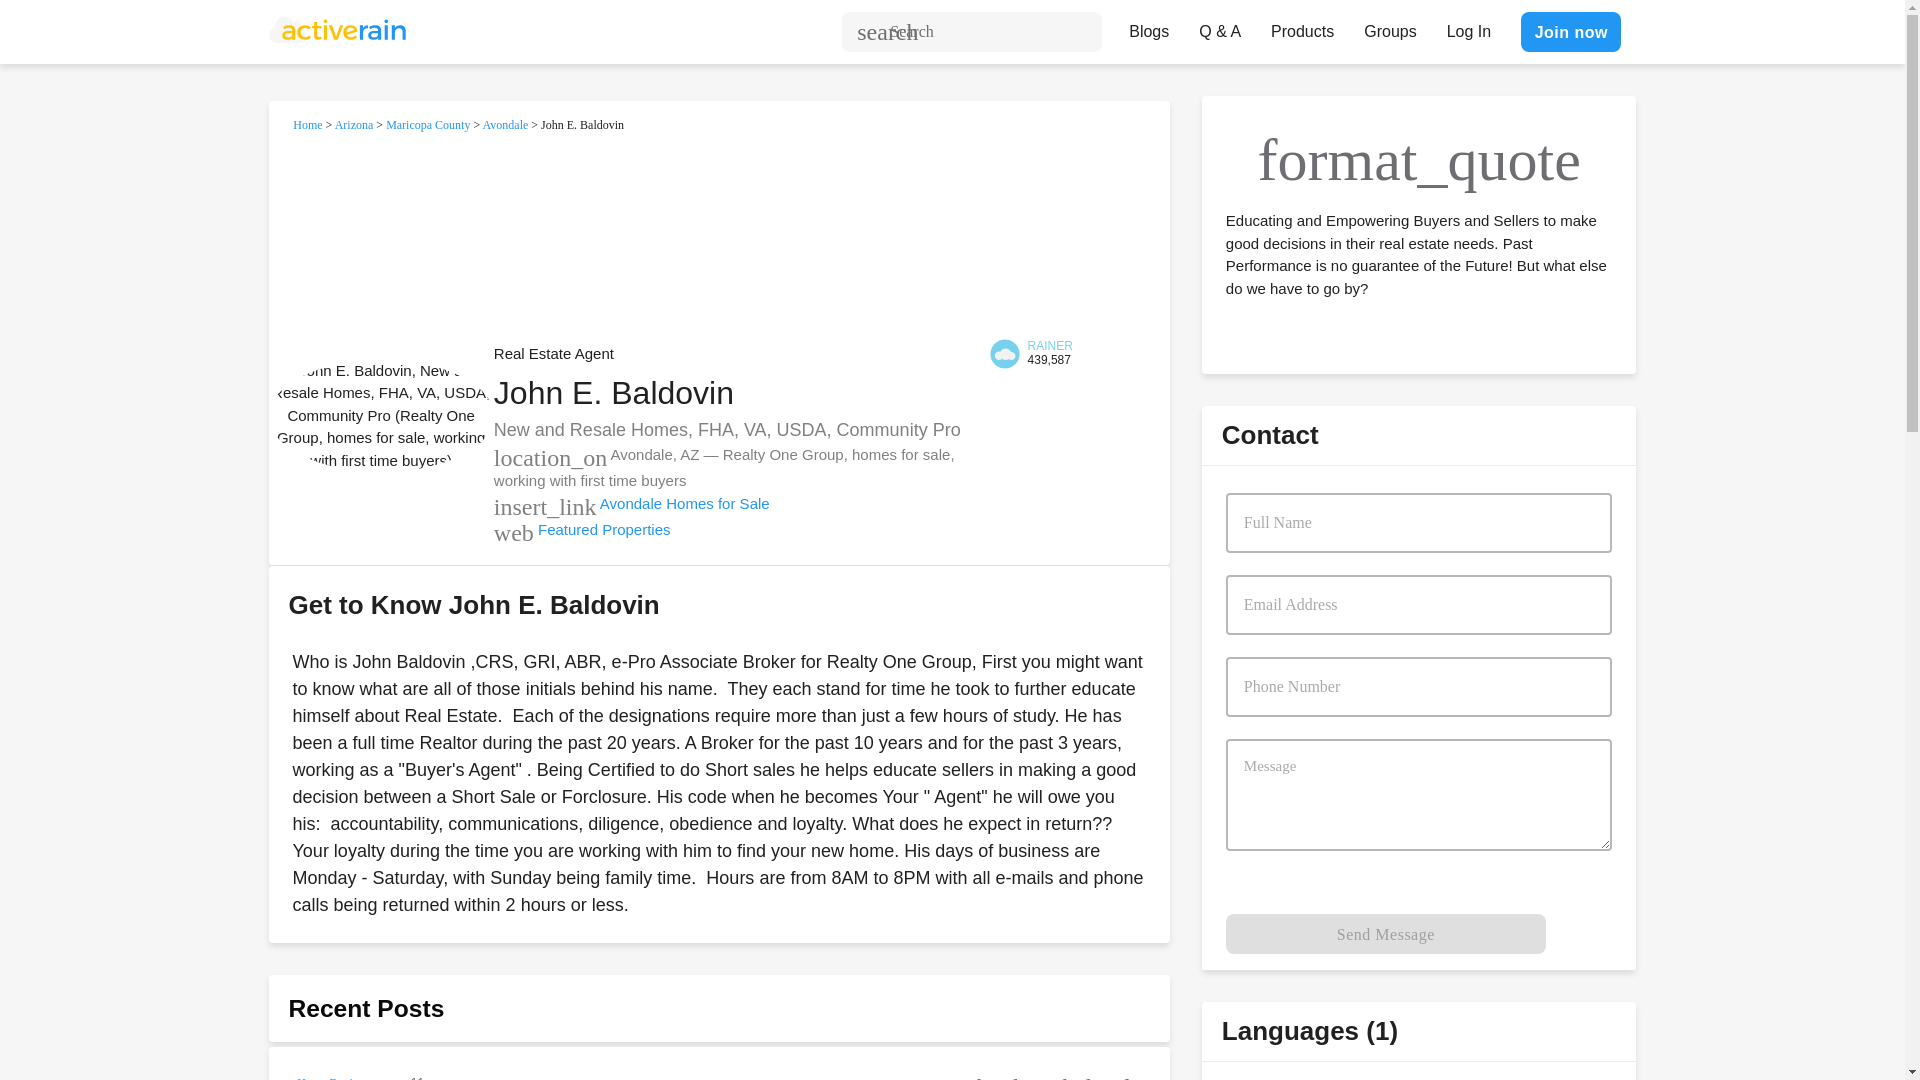  Describe the element at coordinates (582, 528) in the screenshot. I see `web Featured Properties` at that location.